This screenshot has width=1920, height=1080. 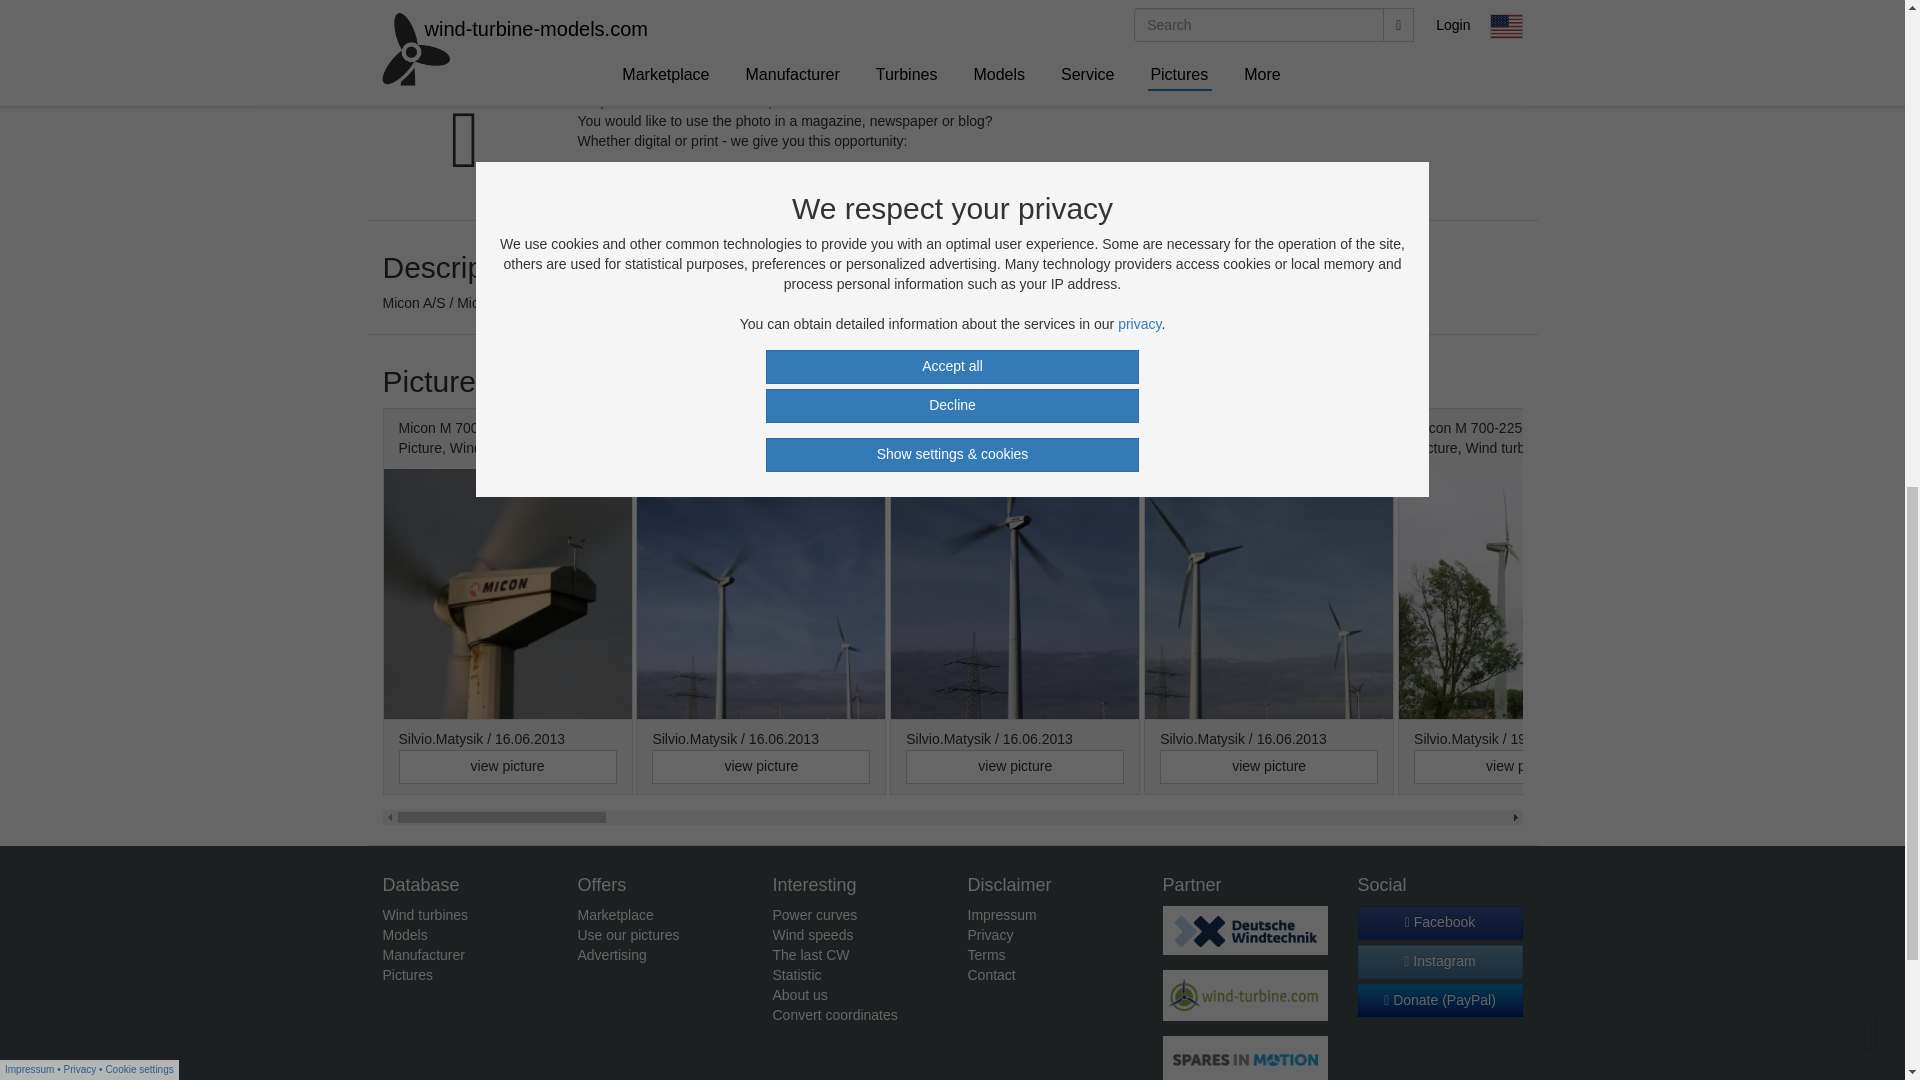 What do you see at coordinates (760, 766) in the screenshot?
I see `view picture` at bounding box center [760, 766].